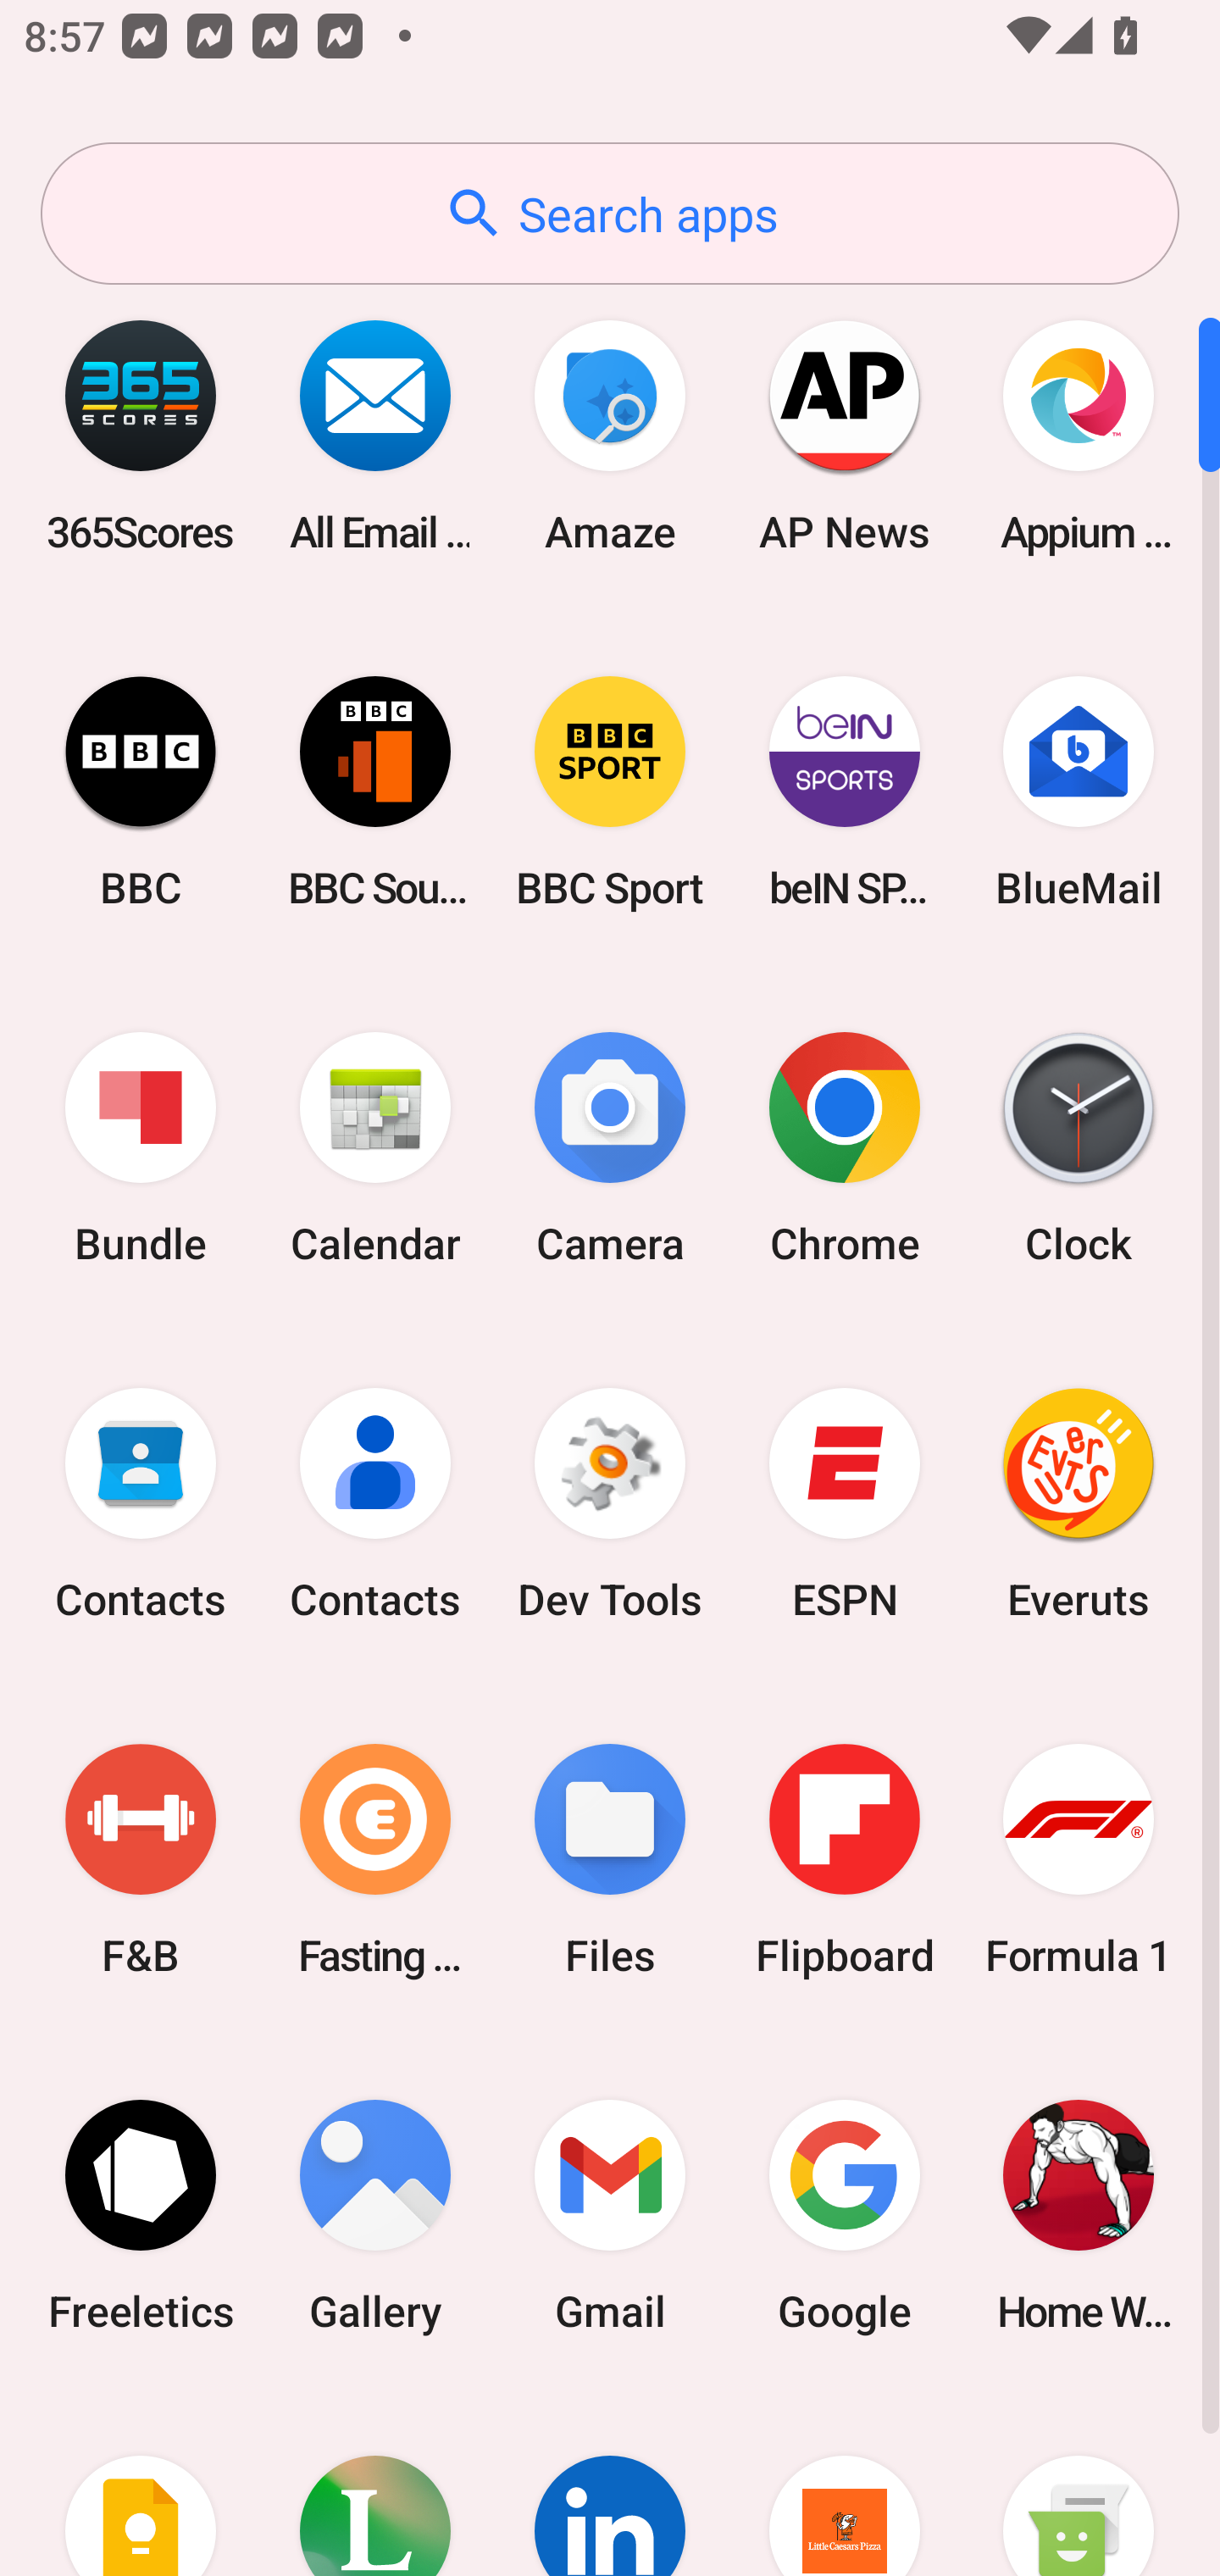  I want to click on ESPN, so click(844, 1504).